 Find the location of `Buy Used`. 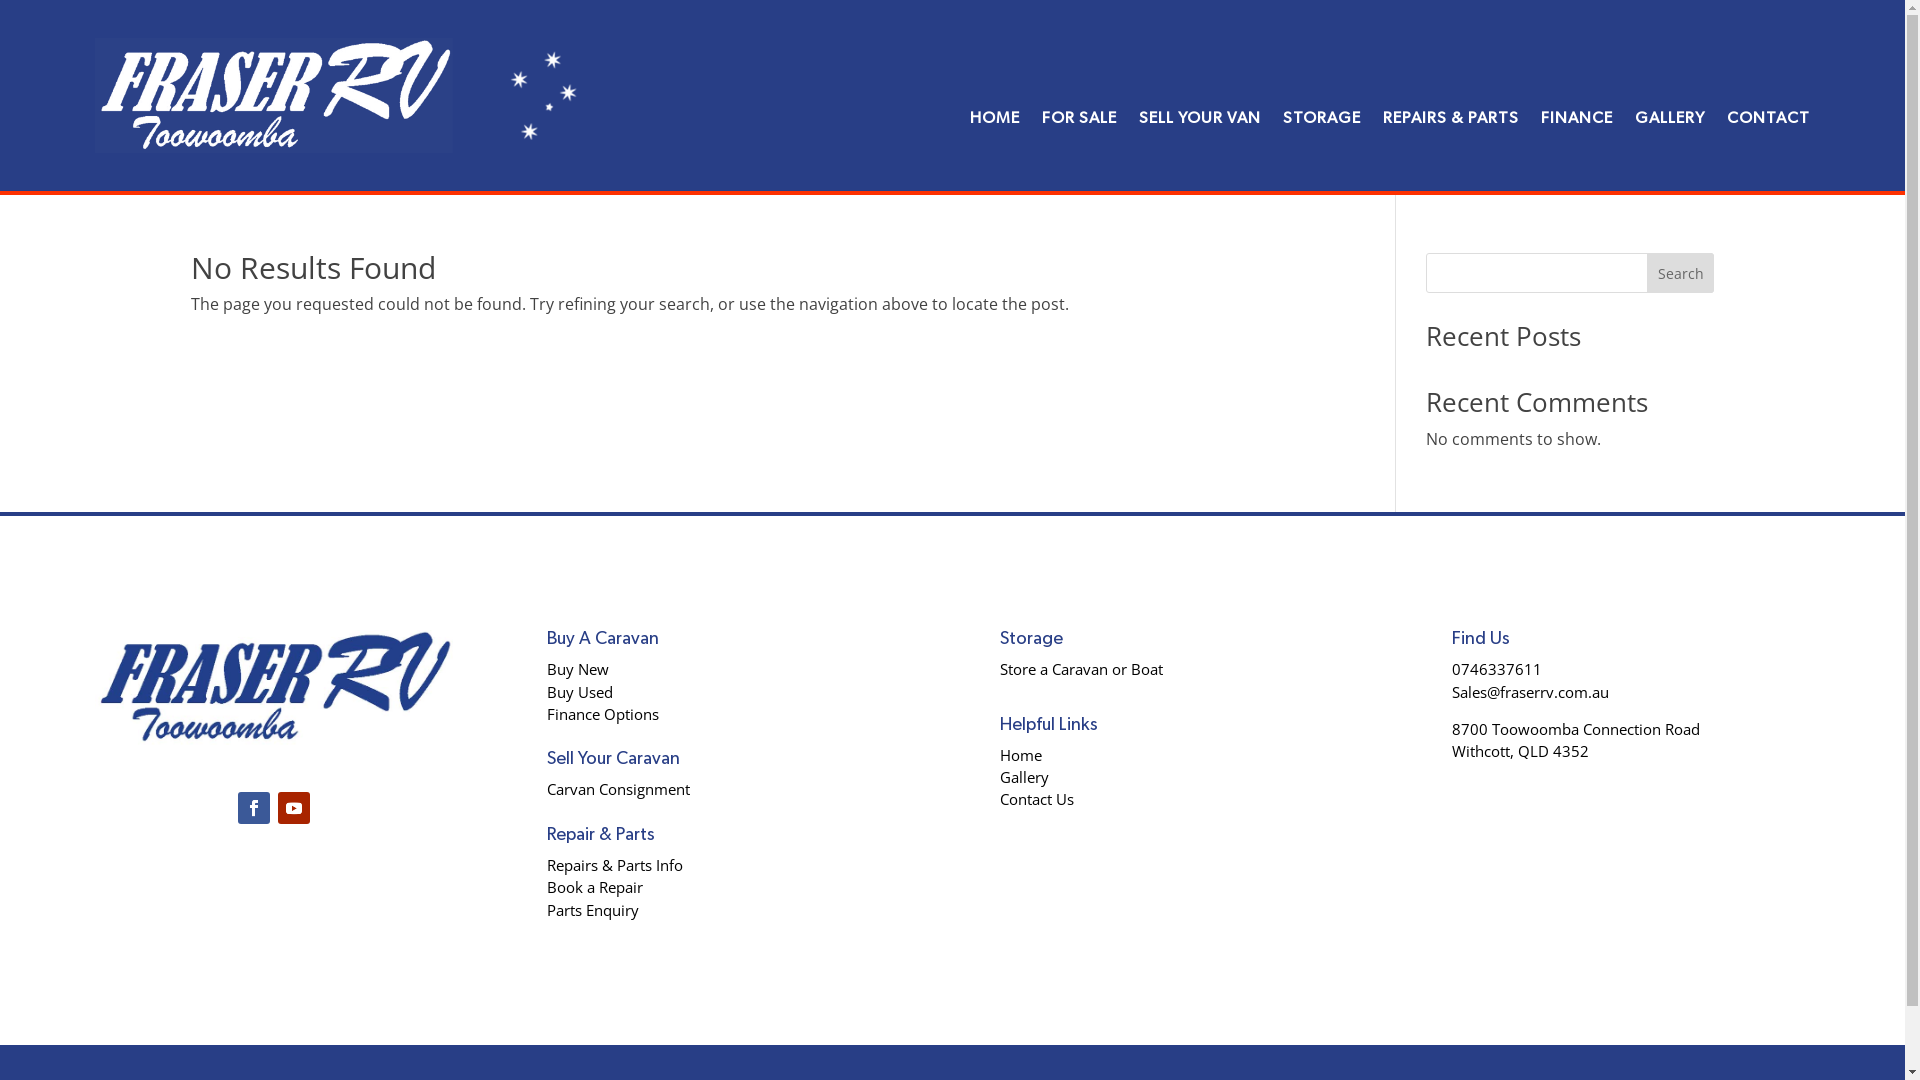

Buy Used is located at coordinates (580, 692).